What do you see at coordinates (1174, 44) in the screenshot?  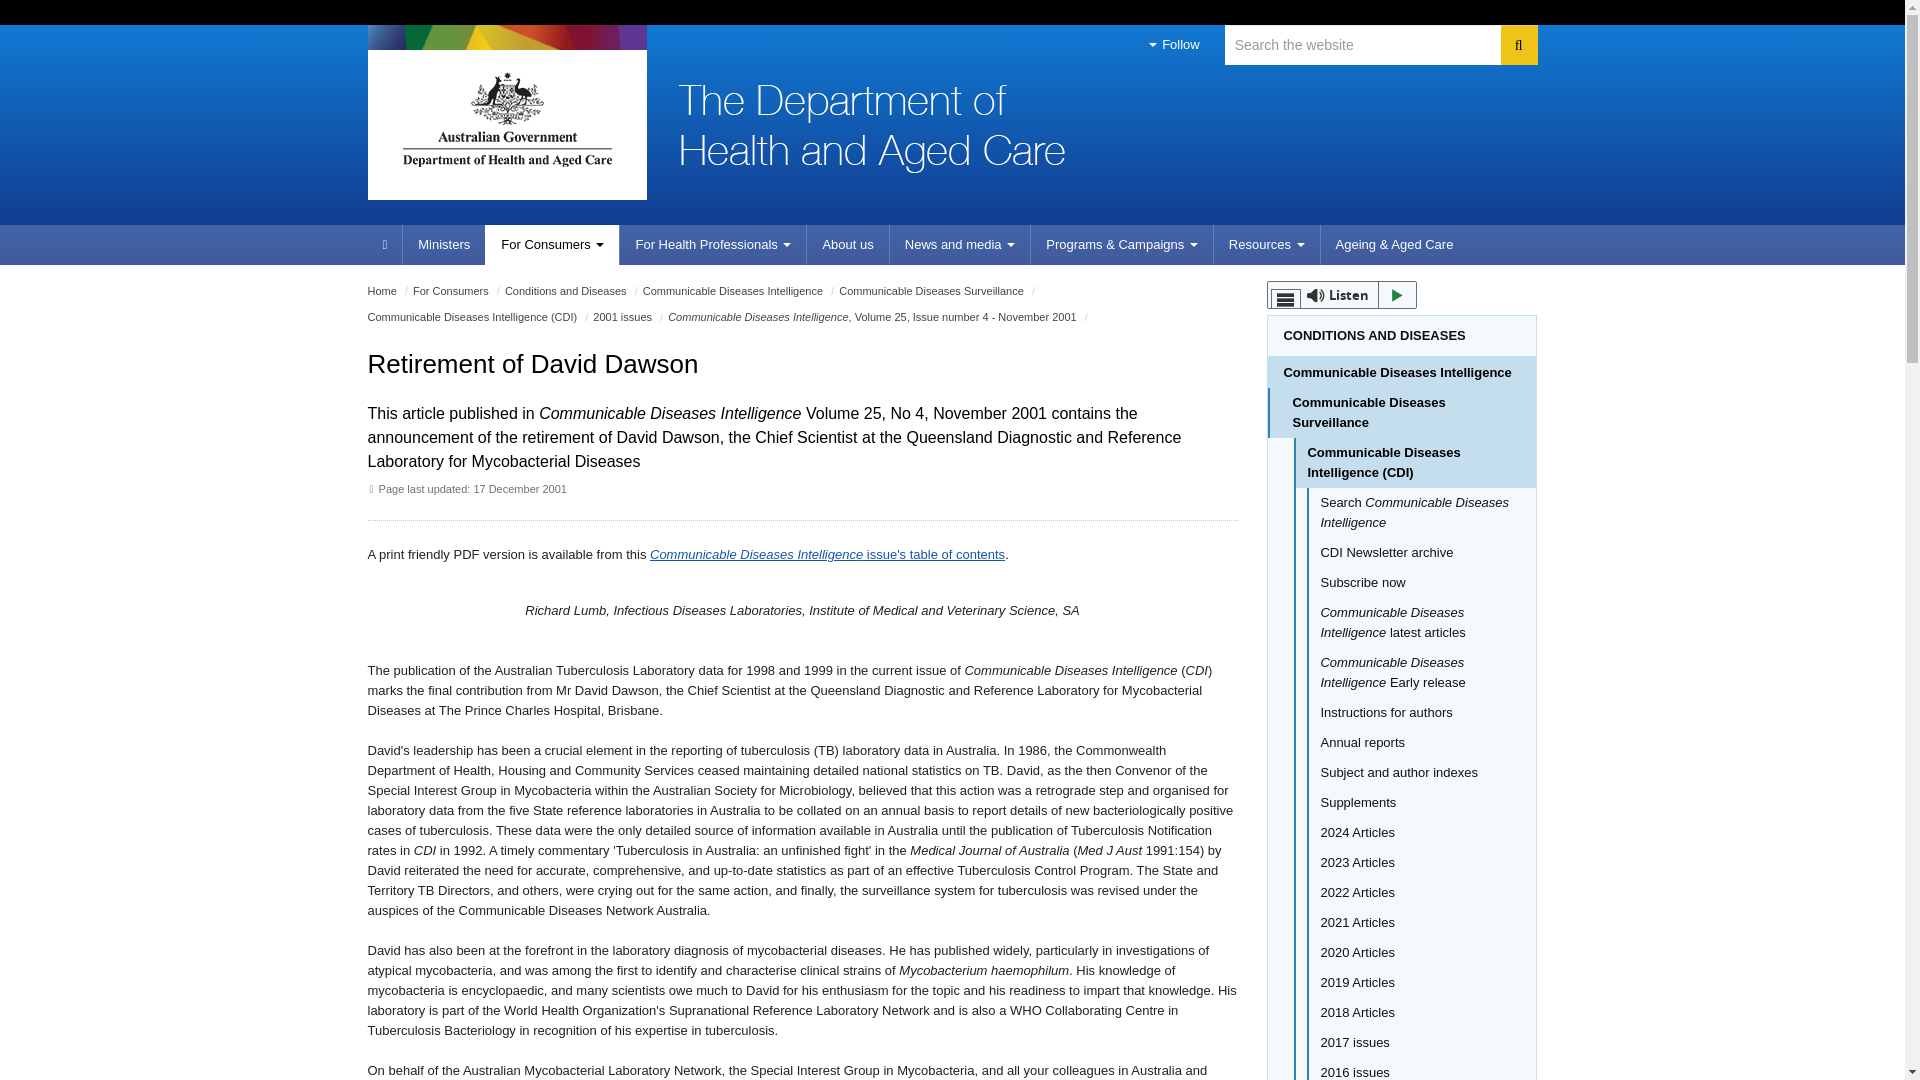 I see `Follow` at bounding box center [1174, 44].